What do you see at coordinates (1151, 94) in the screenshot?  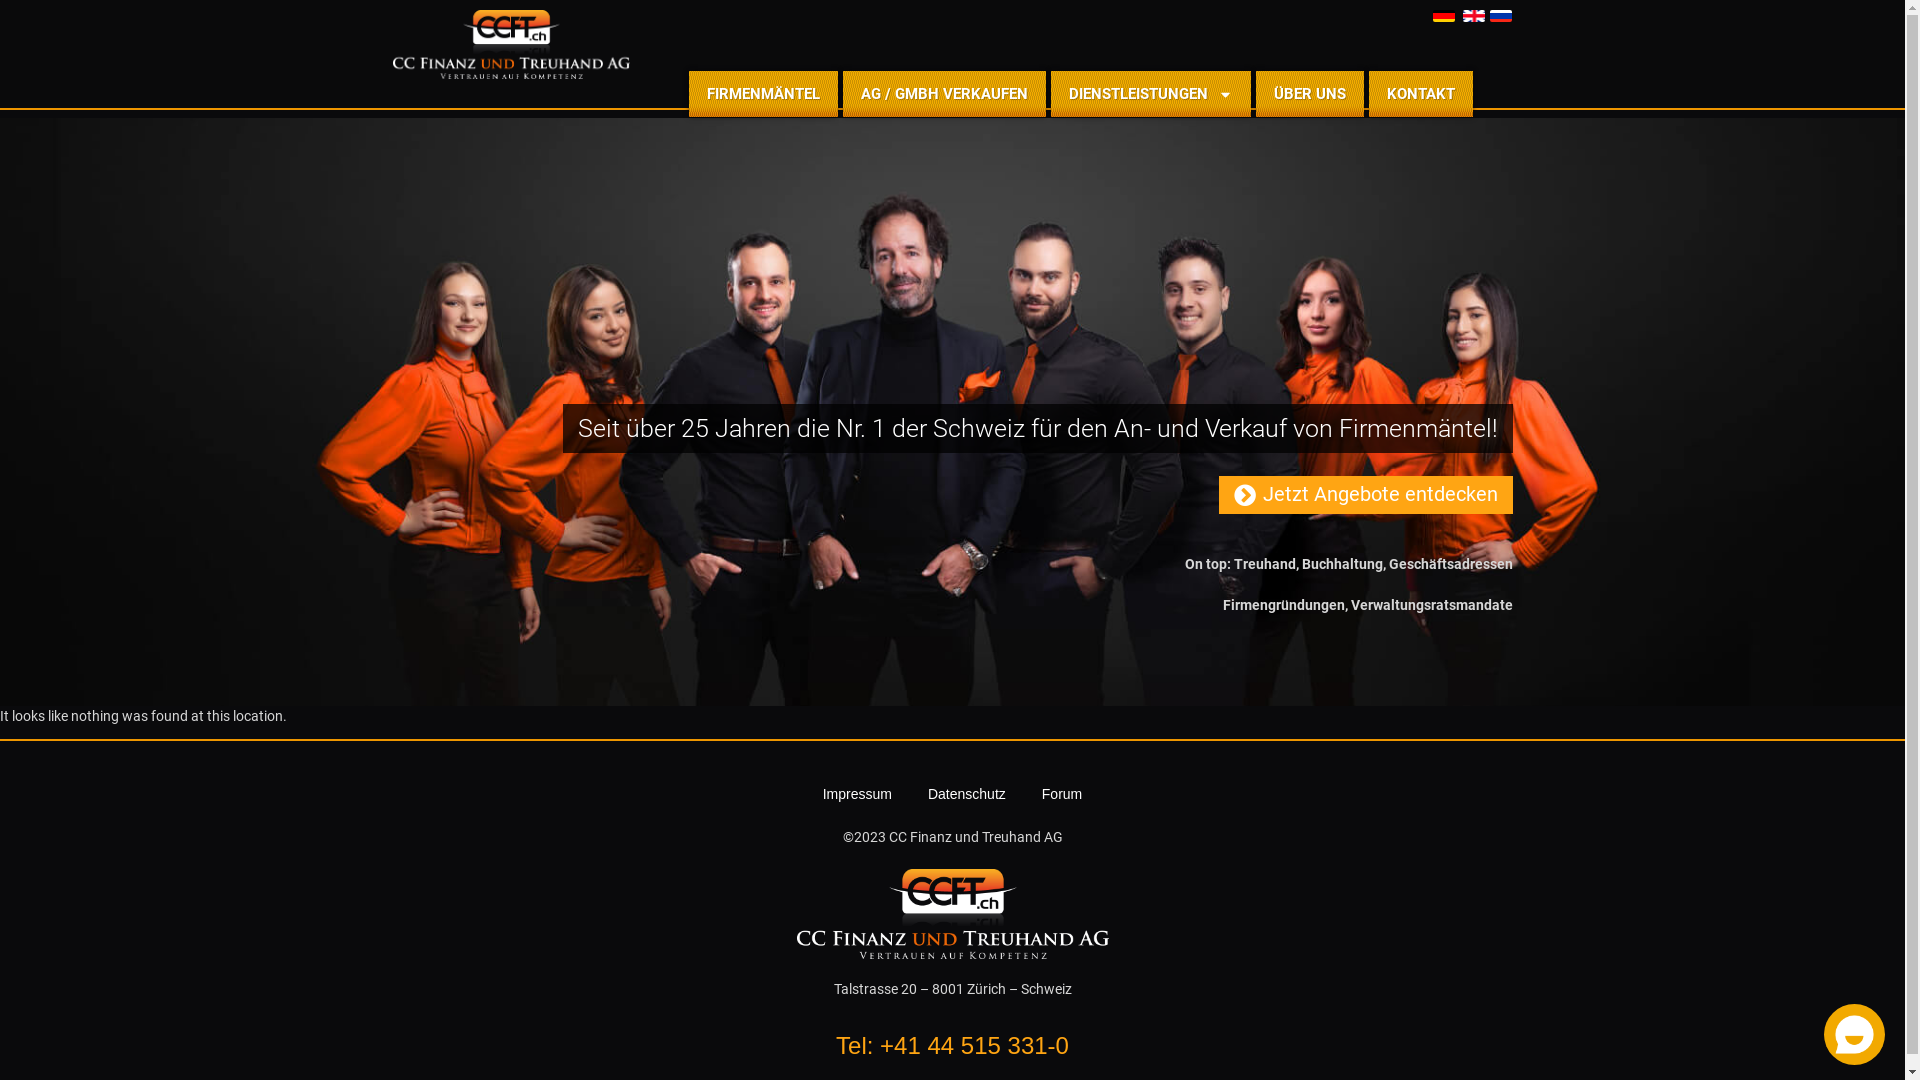 I see `DIENSTLEISTUNGEN` at bounding box center [1151, 94].